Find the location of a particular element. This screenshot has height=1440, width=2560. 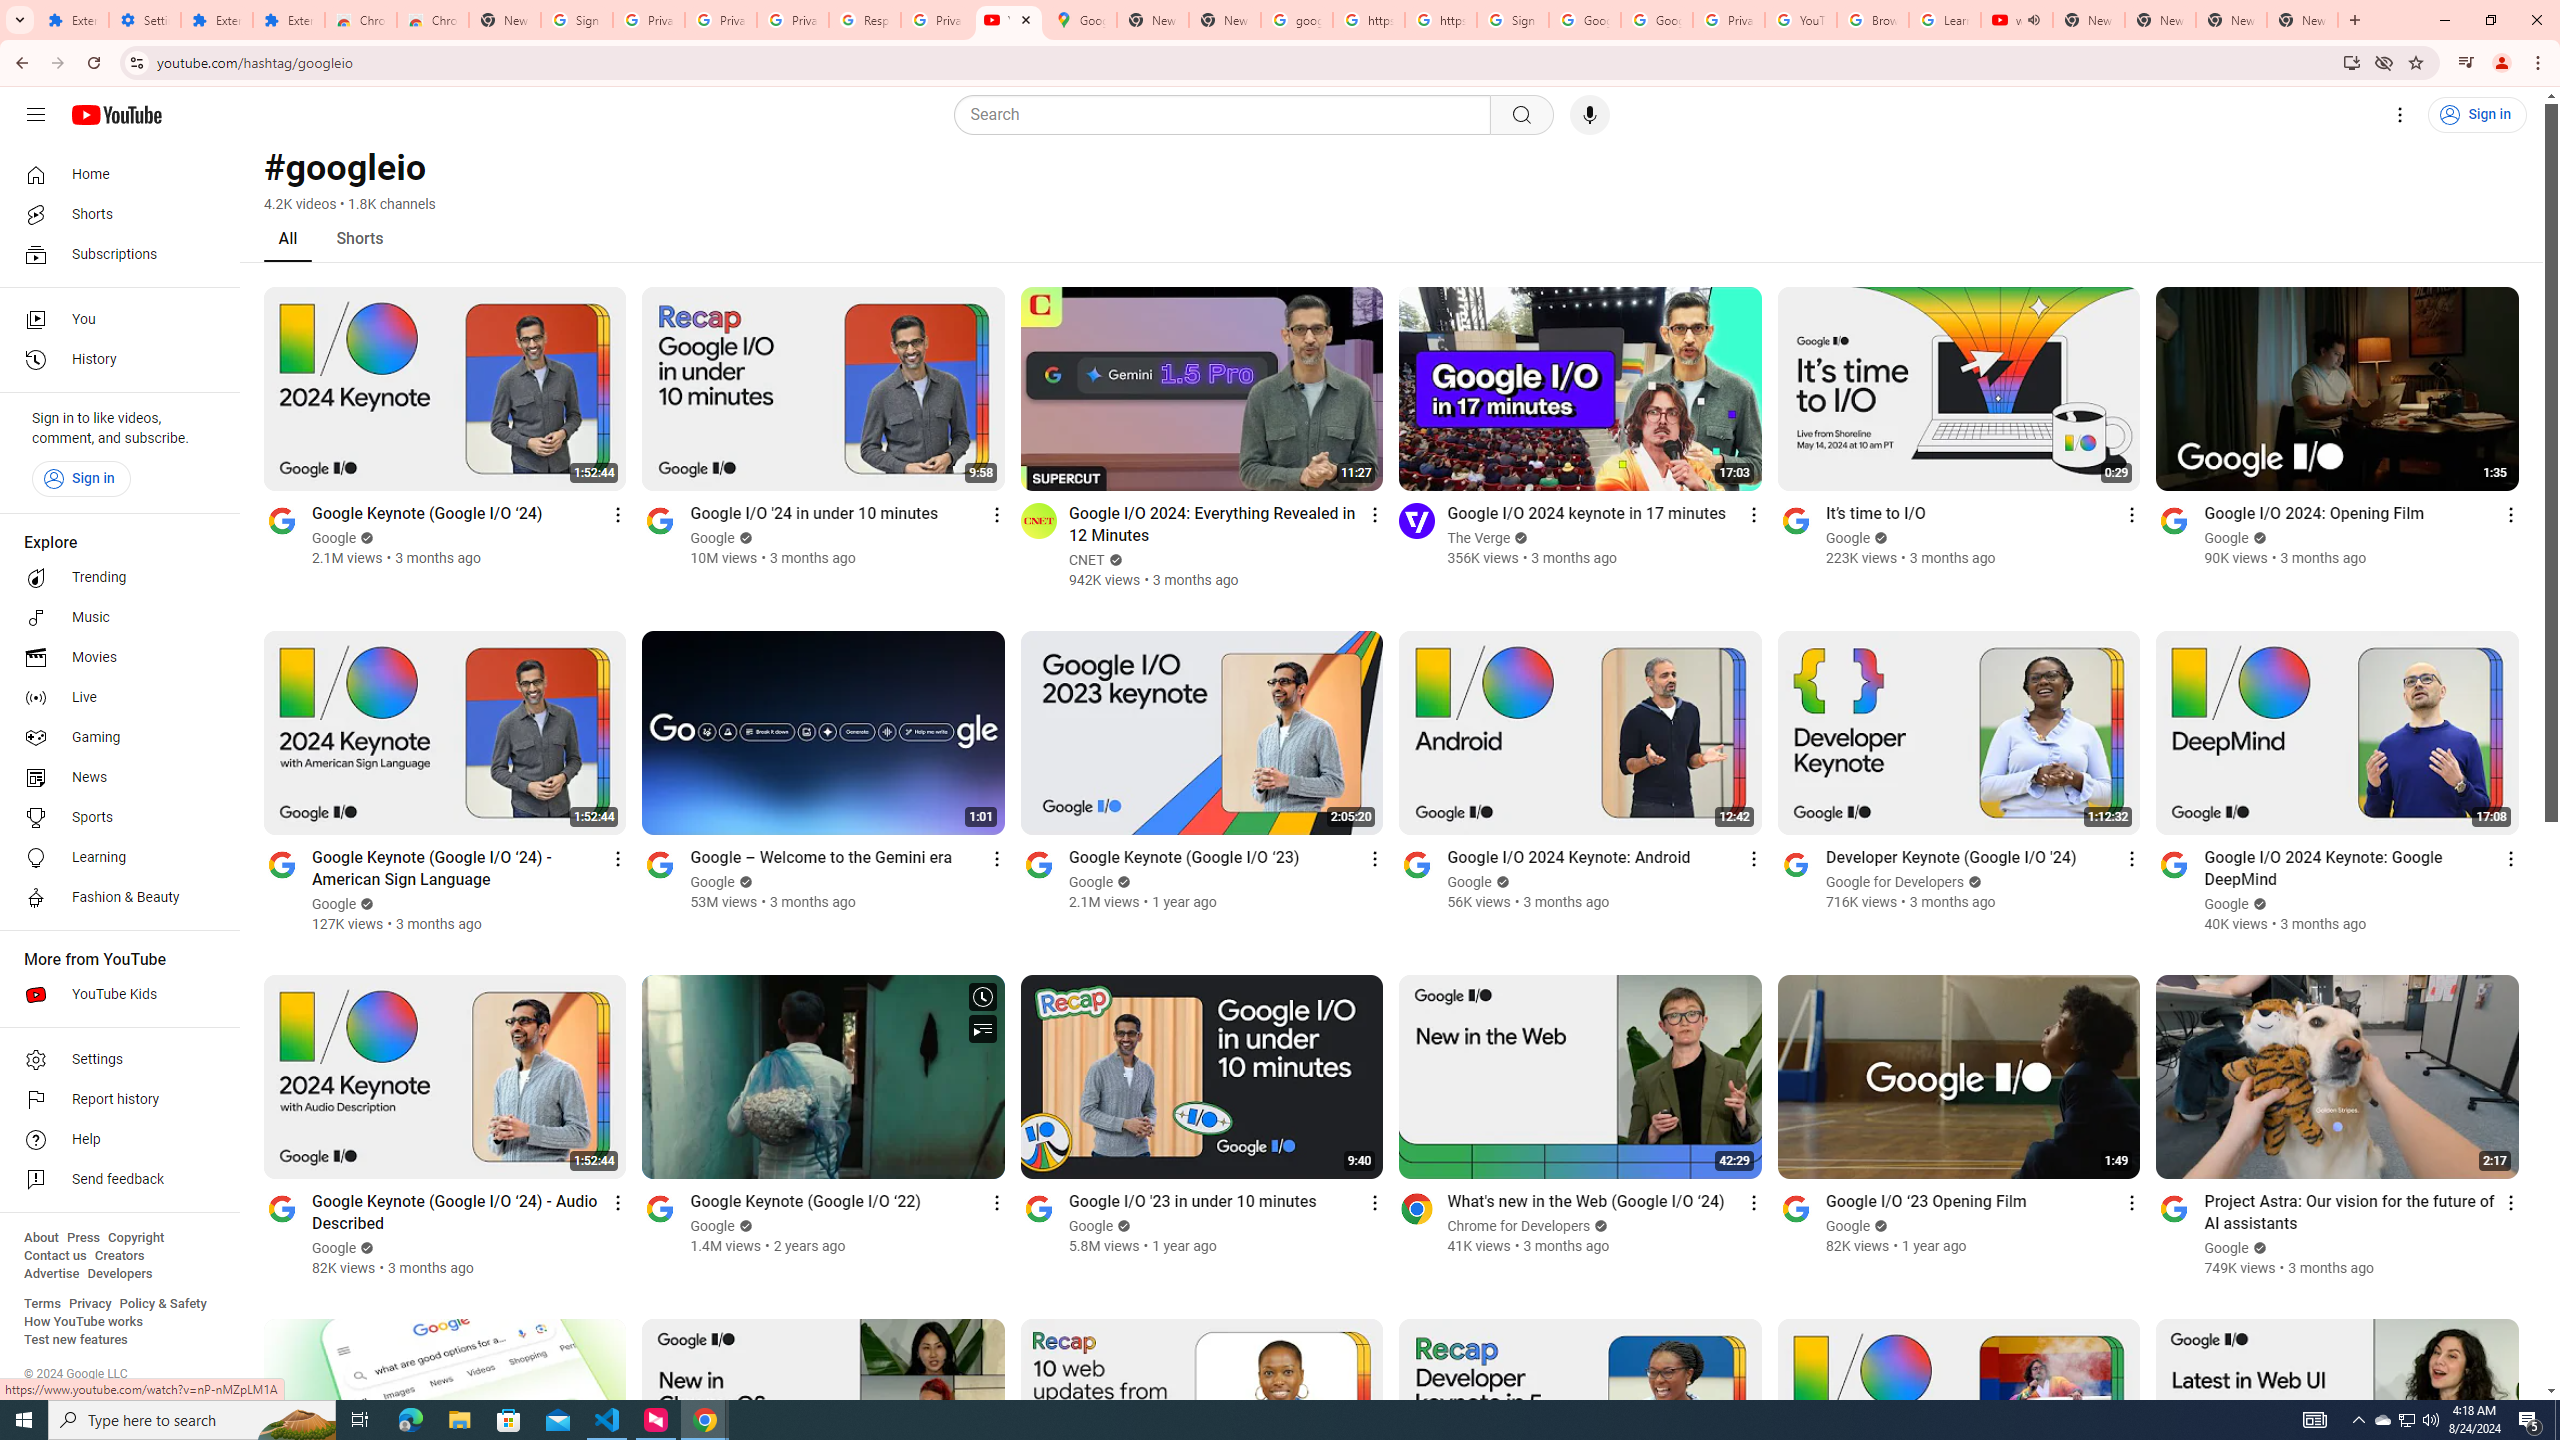

Subscriptions is located at coordinates (114, 254).